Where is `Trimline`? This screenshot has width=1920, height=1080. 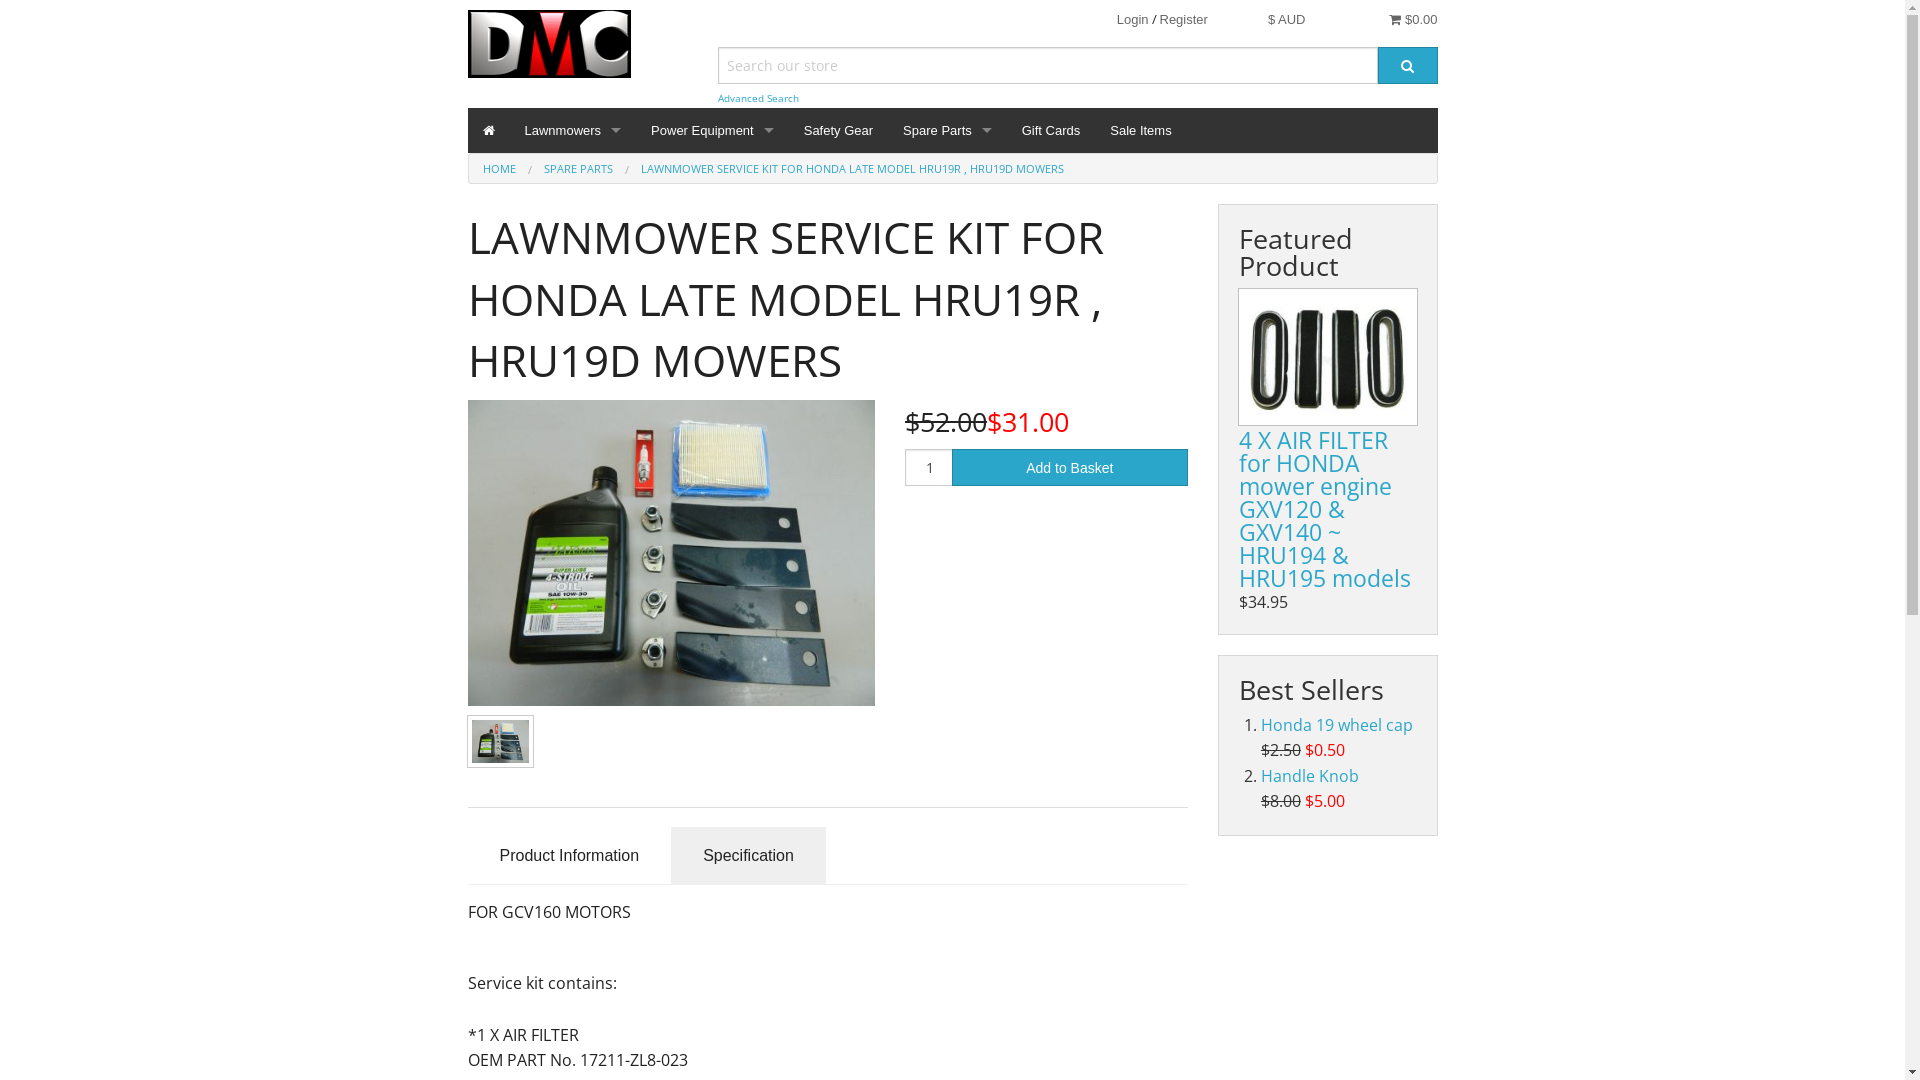
Trimline is located at coordinates (948, 606).